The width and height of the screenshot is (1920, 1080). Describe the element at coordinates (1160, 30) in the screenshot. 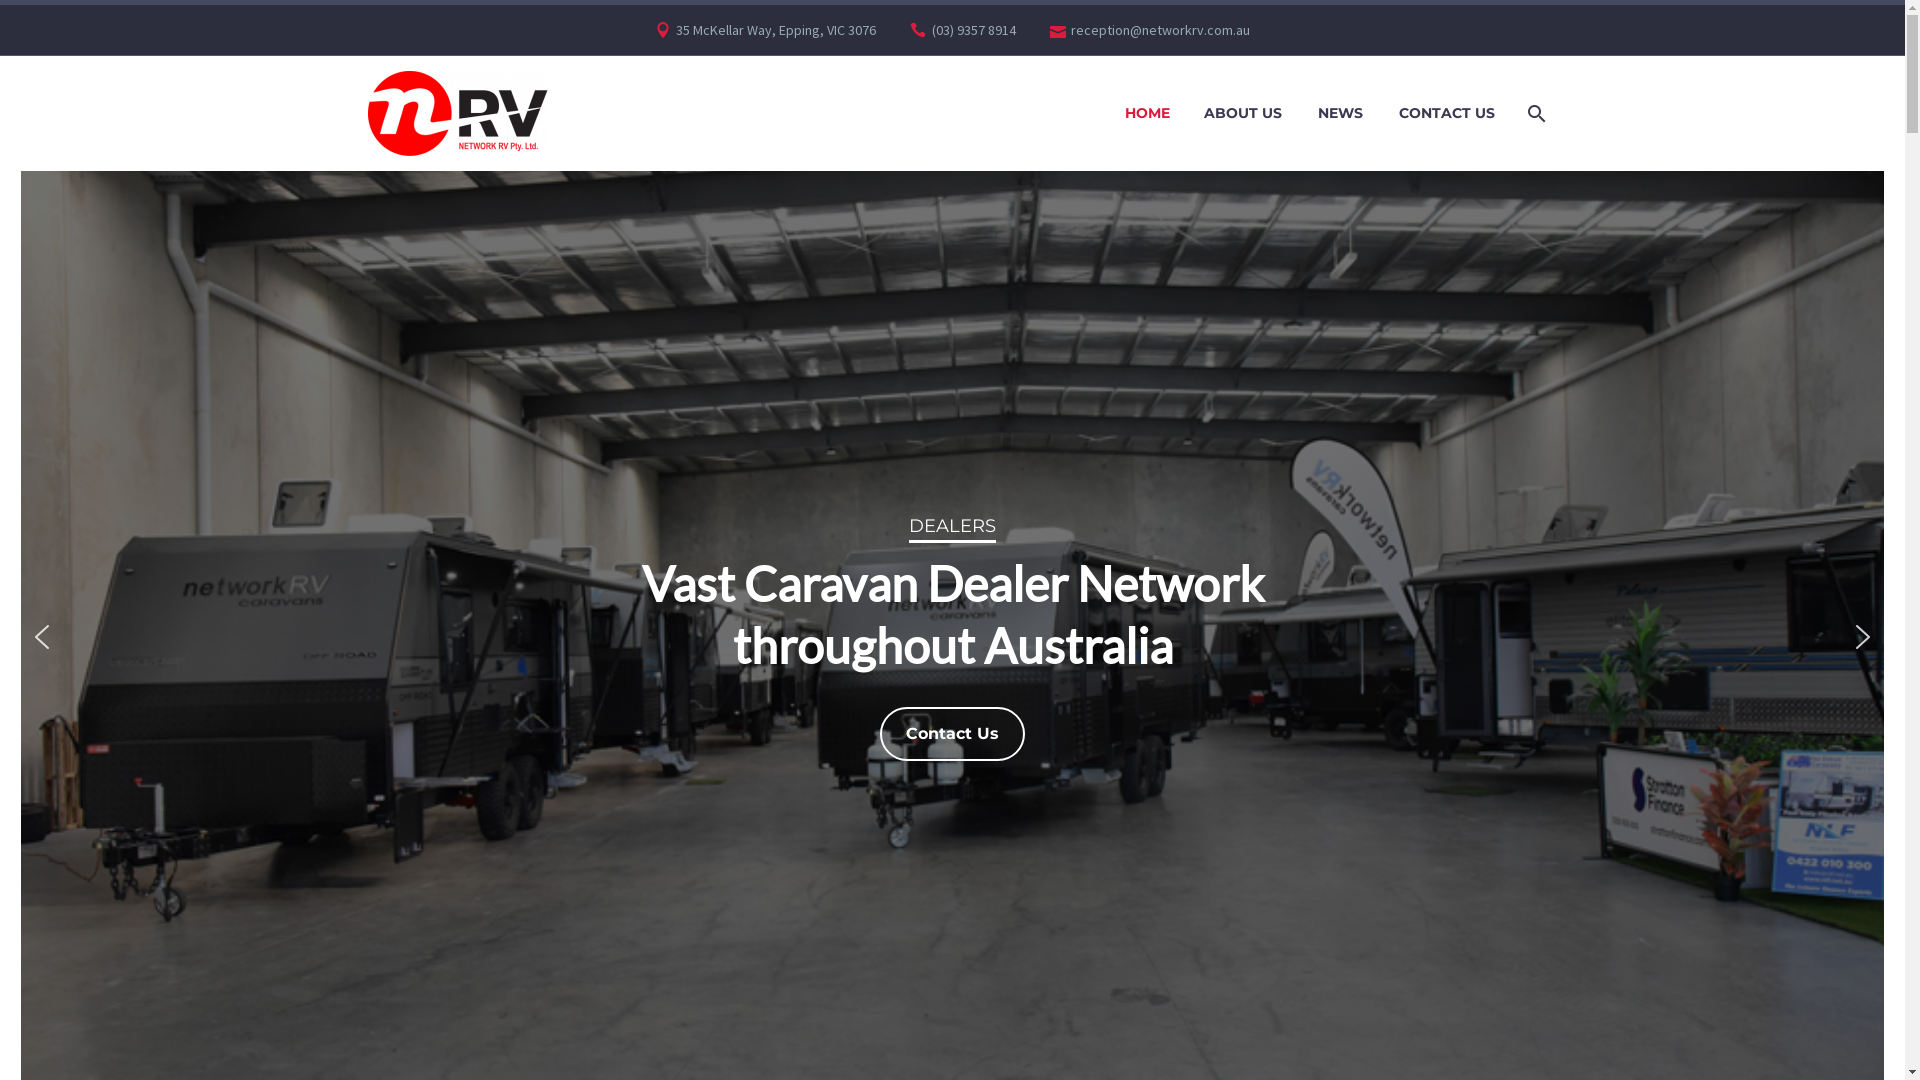

I see `reception@networkrv.com.au` at that location.